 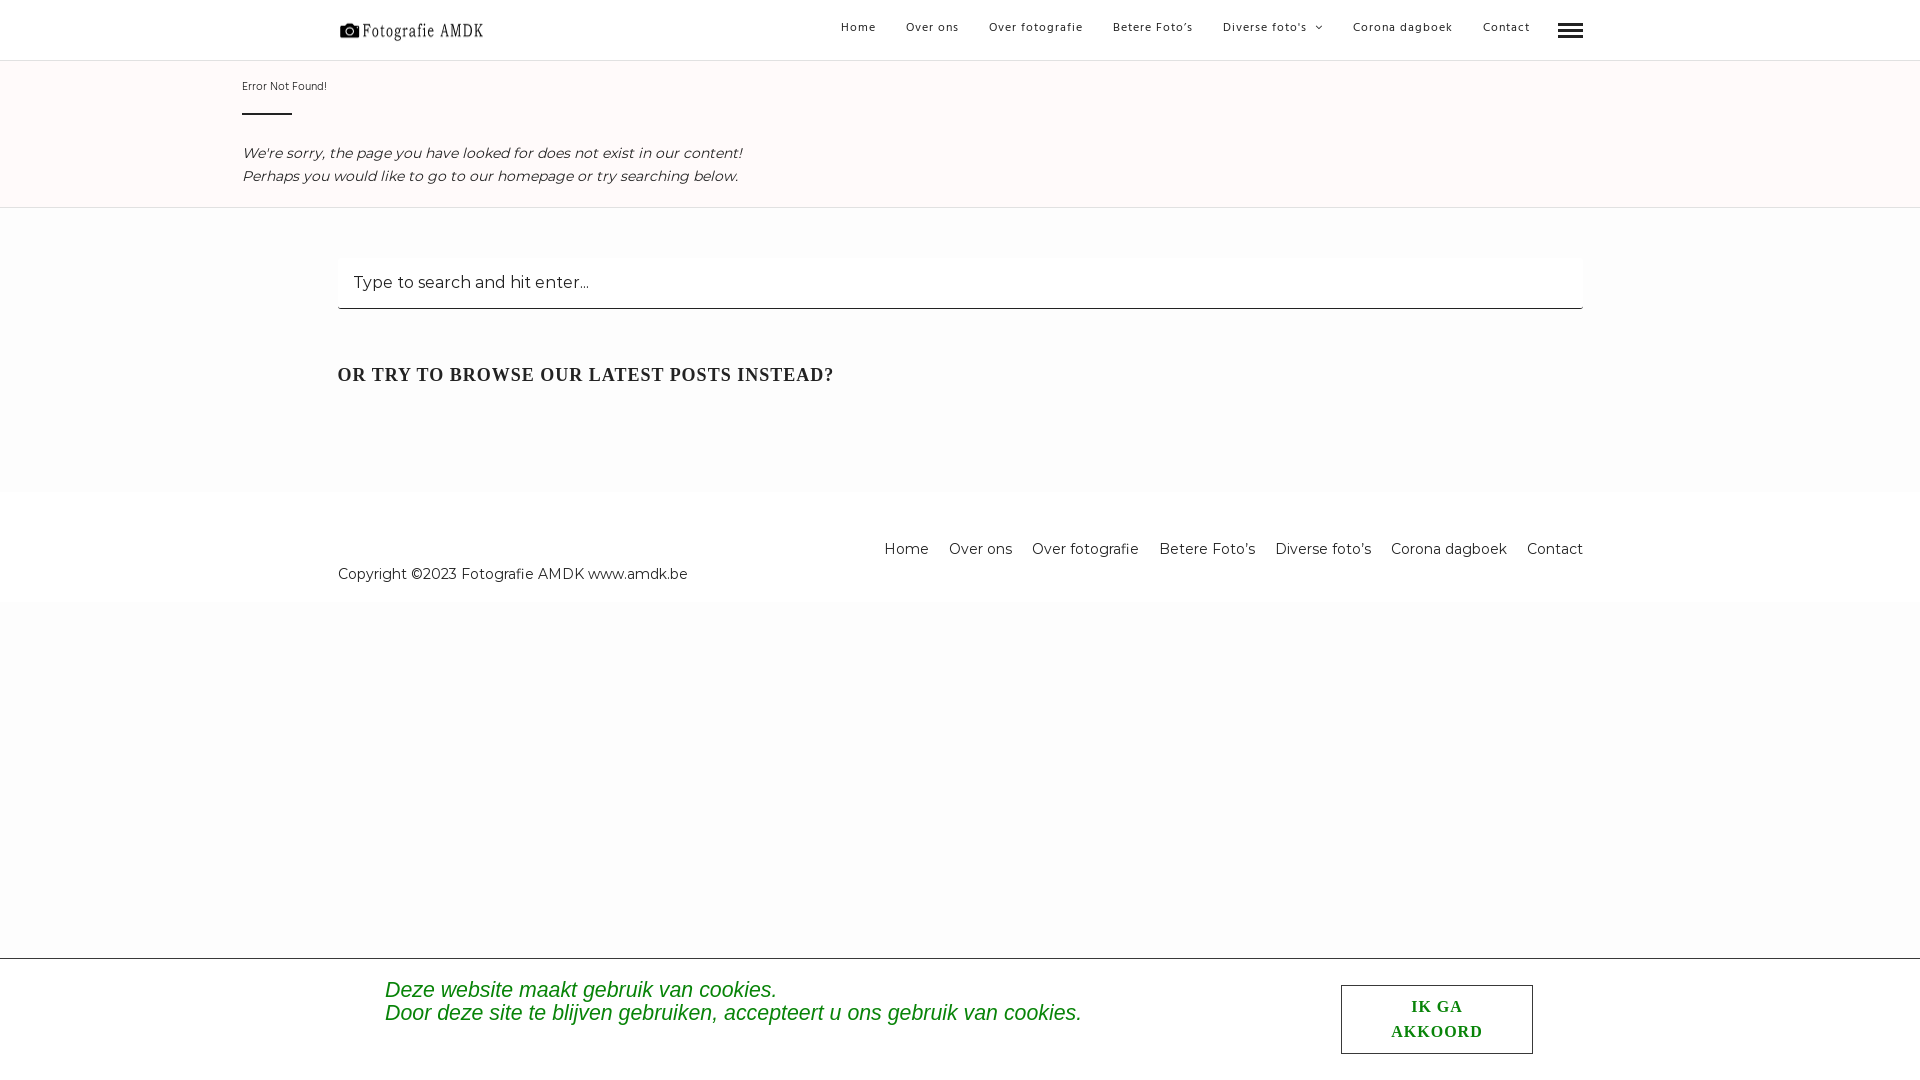 What do you see at coordinates (1554, 549) in the screenshot?
I see `Contact` at bounding box center [1554, 549].